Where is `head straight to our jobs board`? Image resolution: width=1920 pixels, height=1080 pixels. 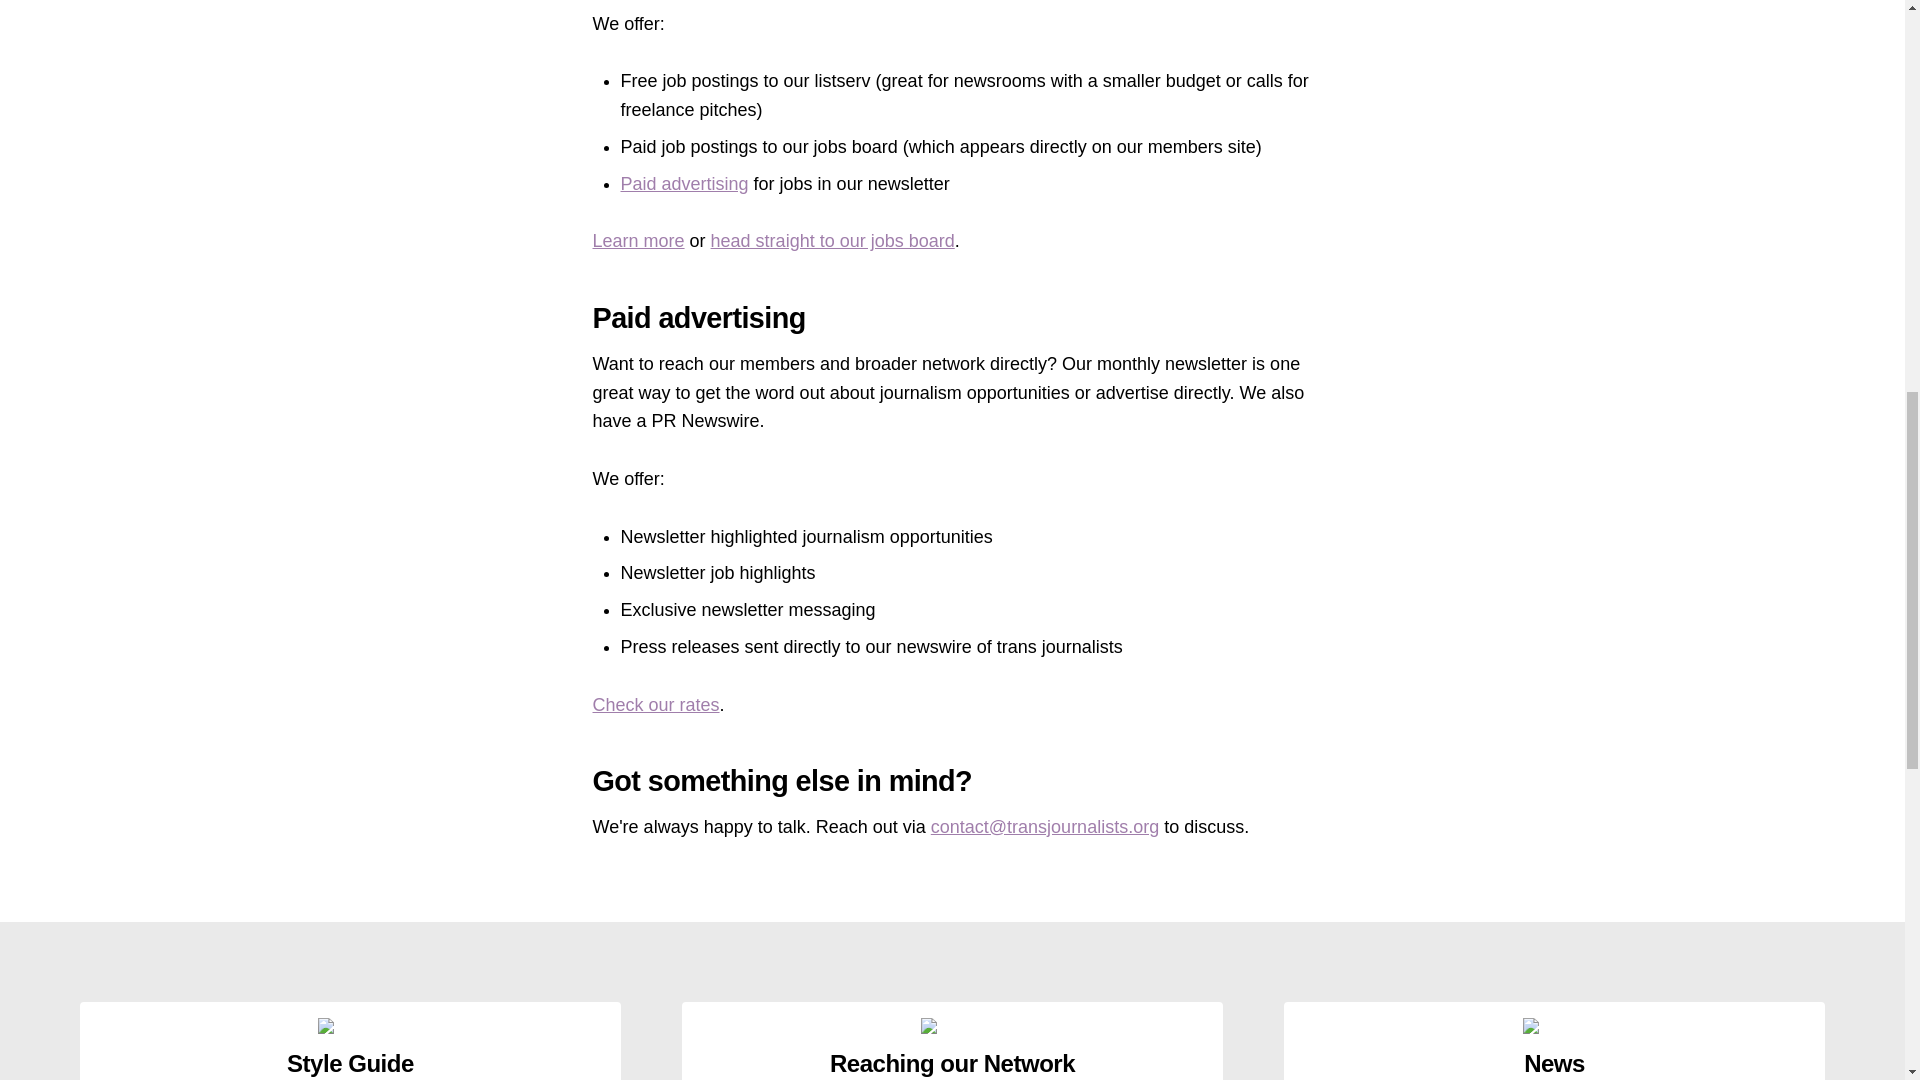 head straight to our jobs board is located at coordinates (832, 240).